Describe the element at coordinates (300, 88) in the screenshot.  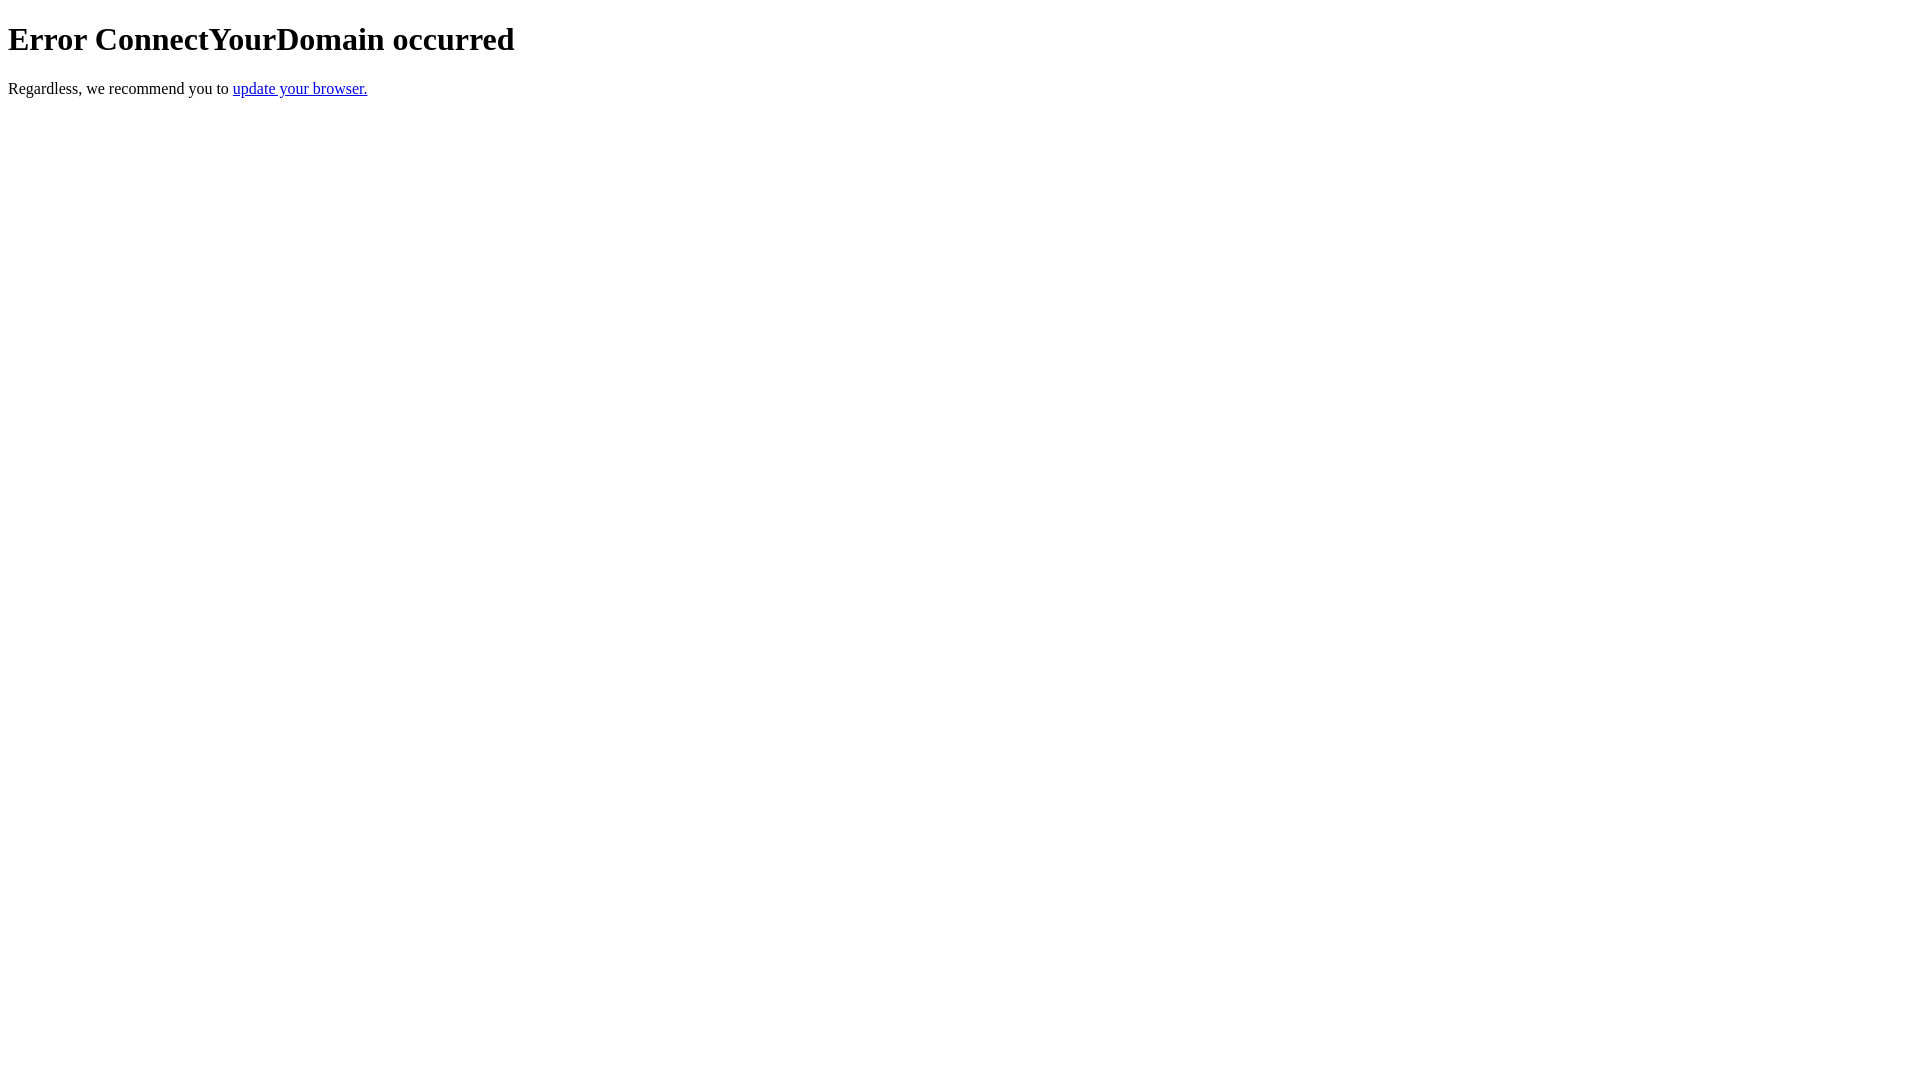
I see `update your browser.` at that location.